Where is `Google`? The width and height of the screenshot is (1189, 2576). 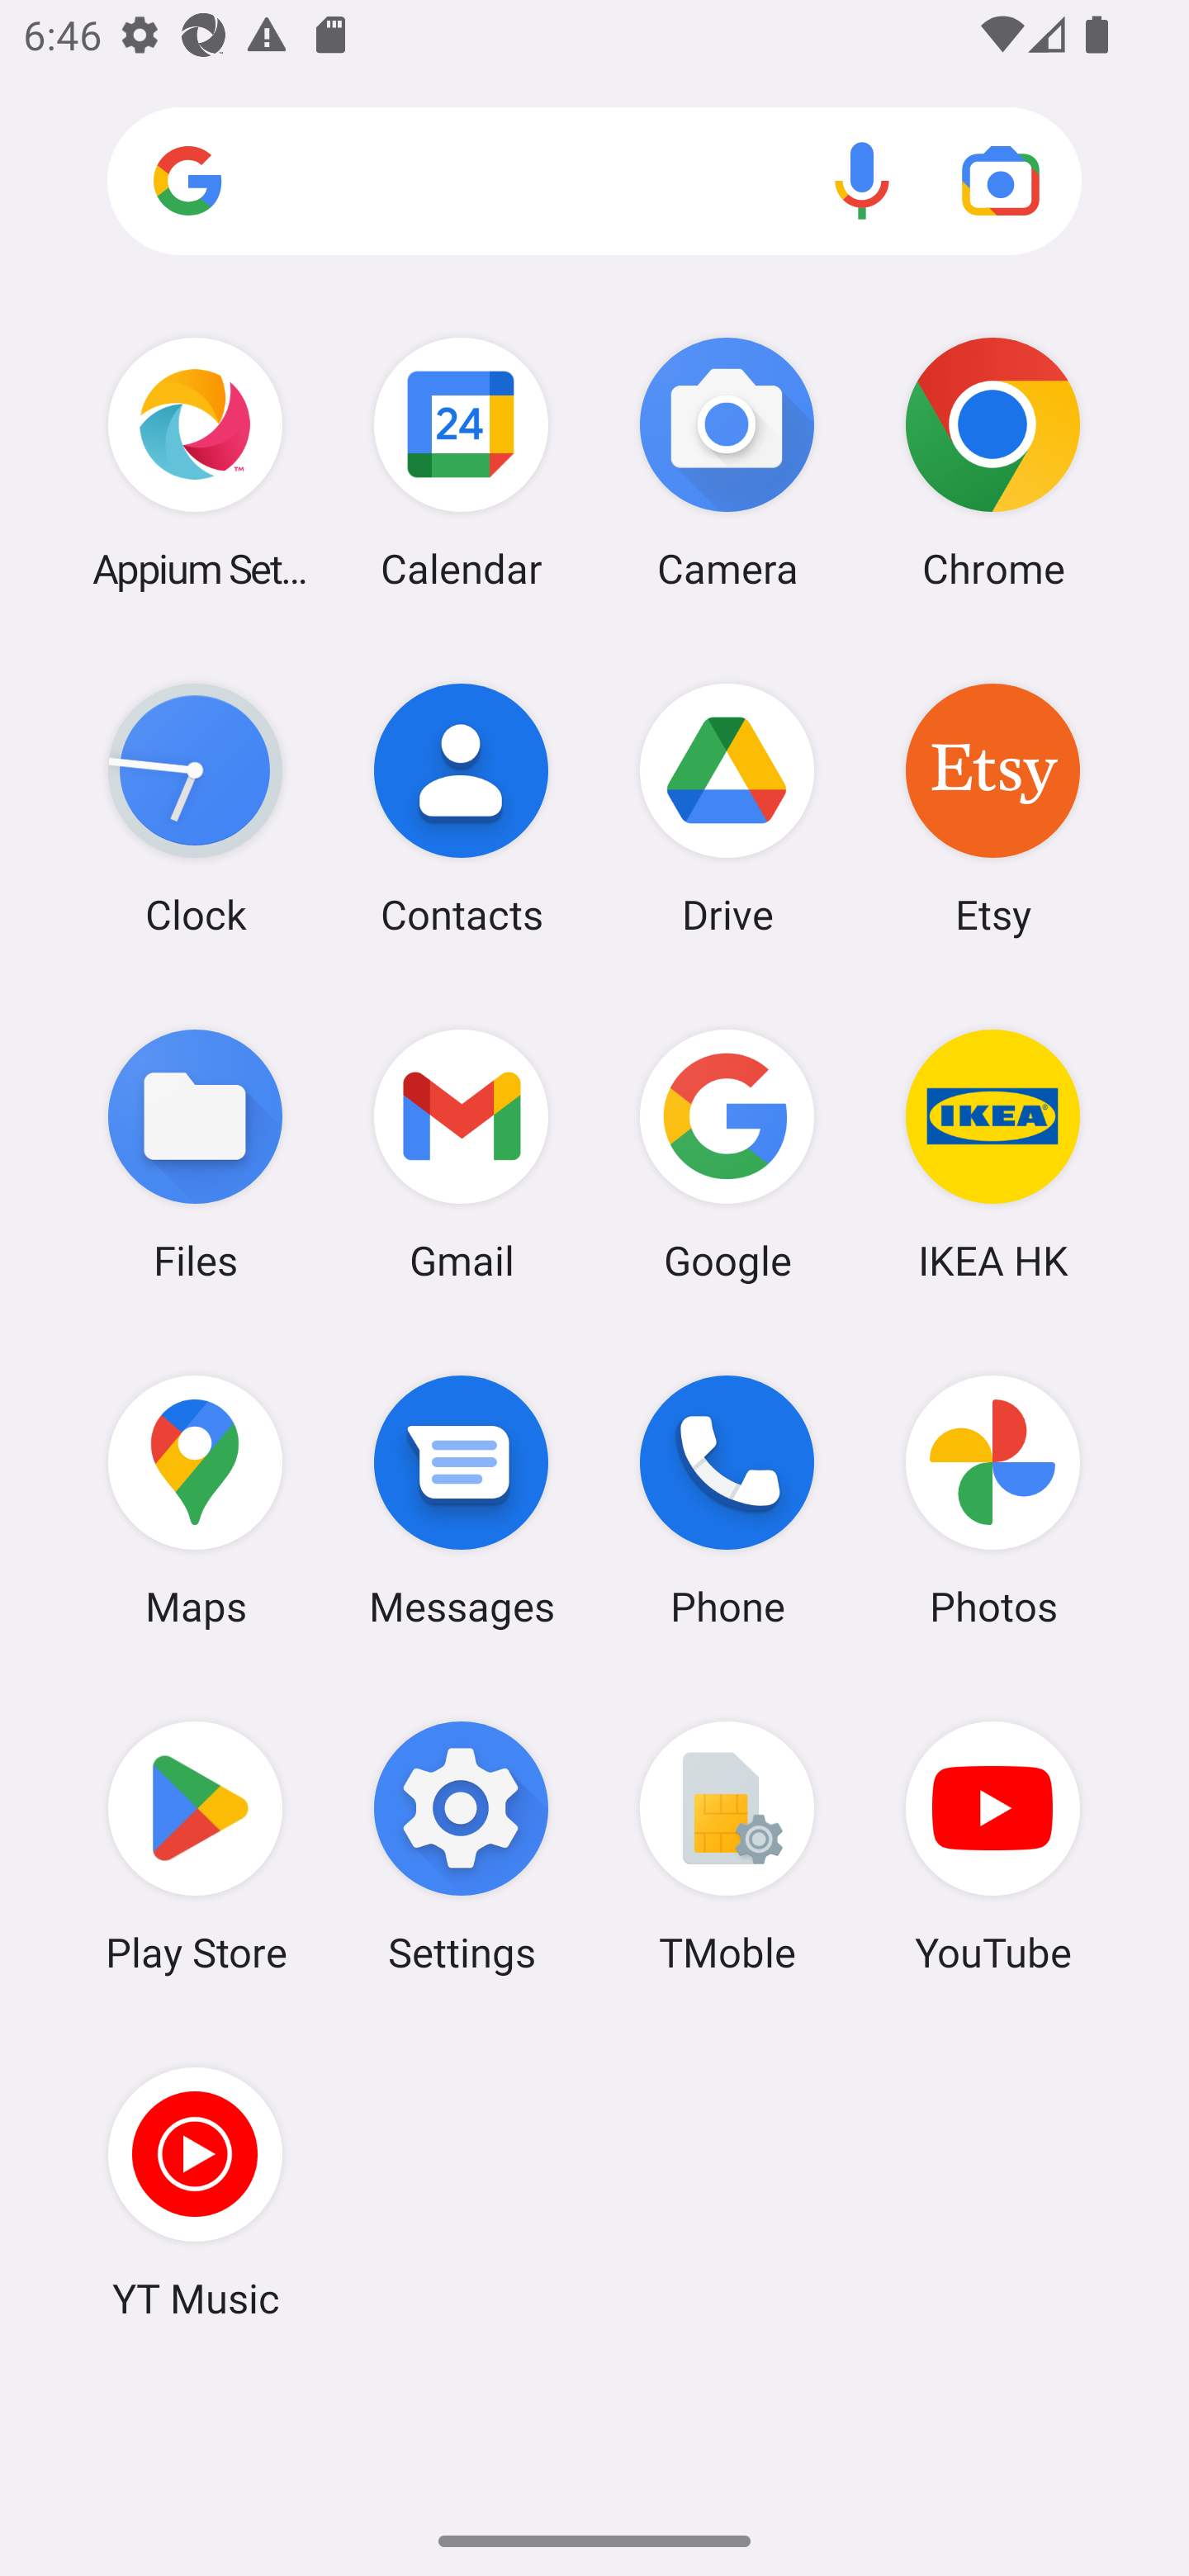 Google is located at coordinates (727, 1153).